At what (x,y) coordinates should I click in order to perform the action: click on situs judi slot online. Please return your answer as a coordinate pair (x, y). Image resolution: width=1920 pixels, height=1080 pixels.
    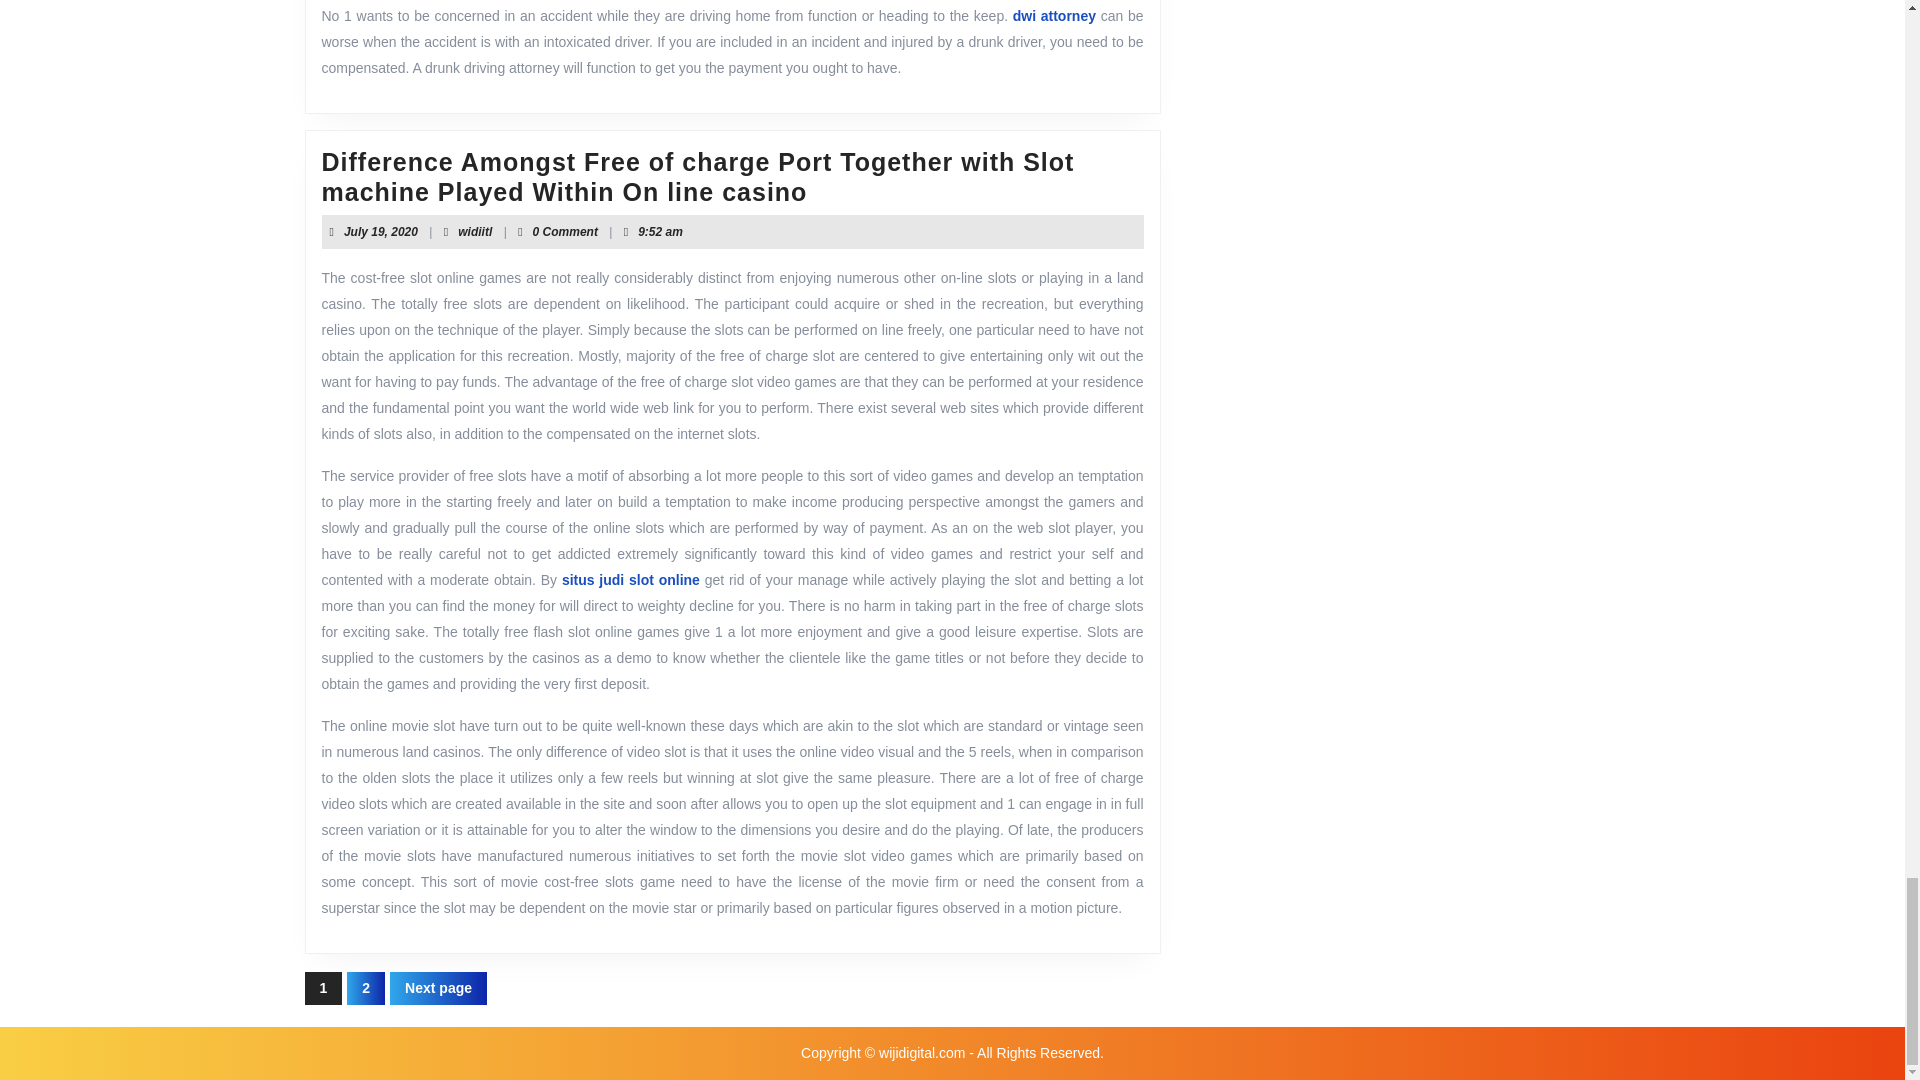
    Looking at the image, I should click on (1054, 15).